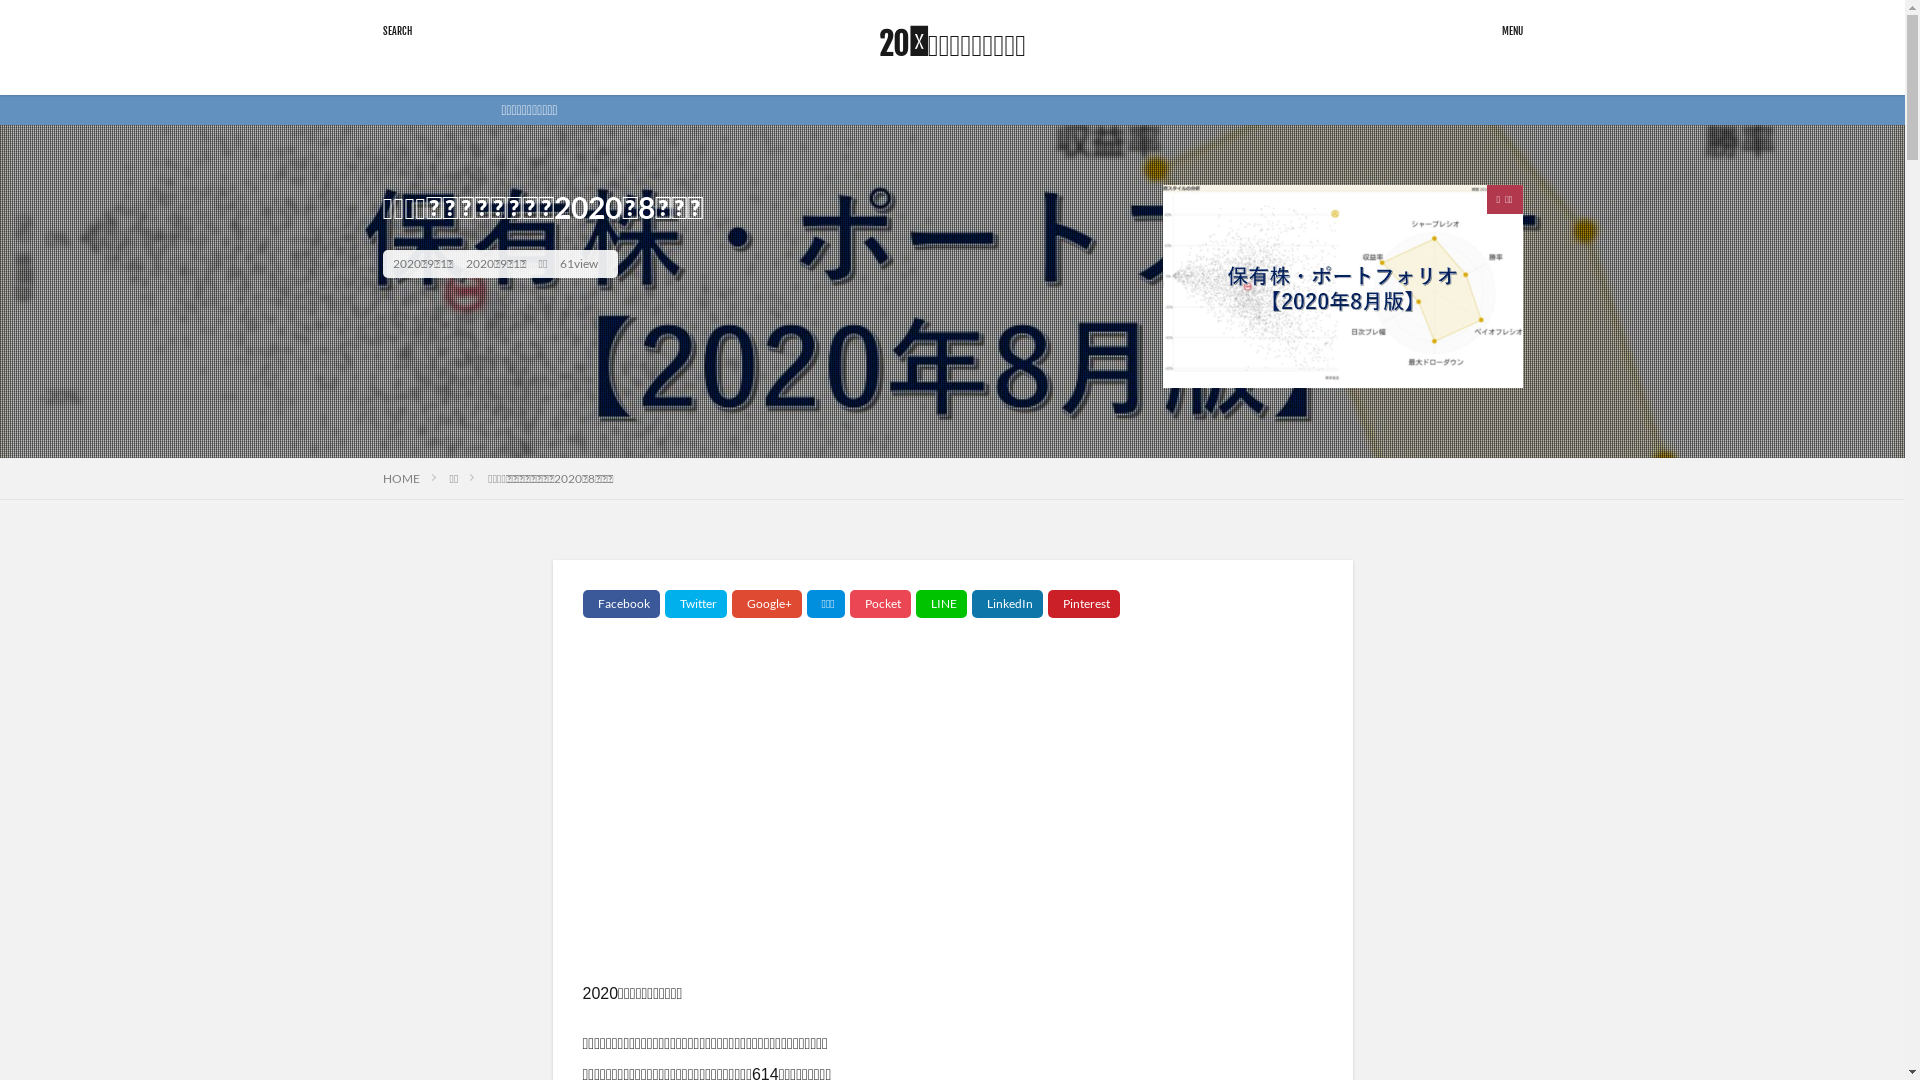 The height and width of the screenshot is (1080, 1920). Describe the element at coordinates (880, 604) in the screenshot. I see `Pocket` at that location.